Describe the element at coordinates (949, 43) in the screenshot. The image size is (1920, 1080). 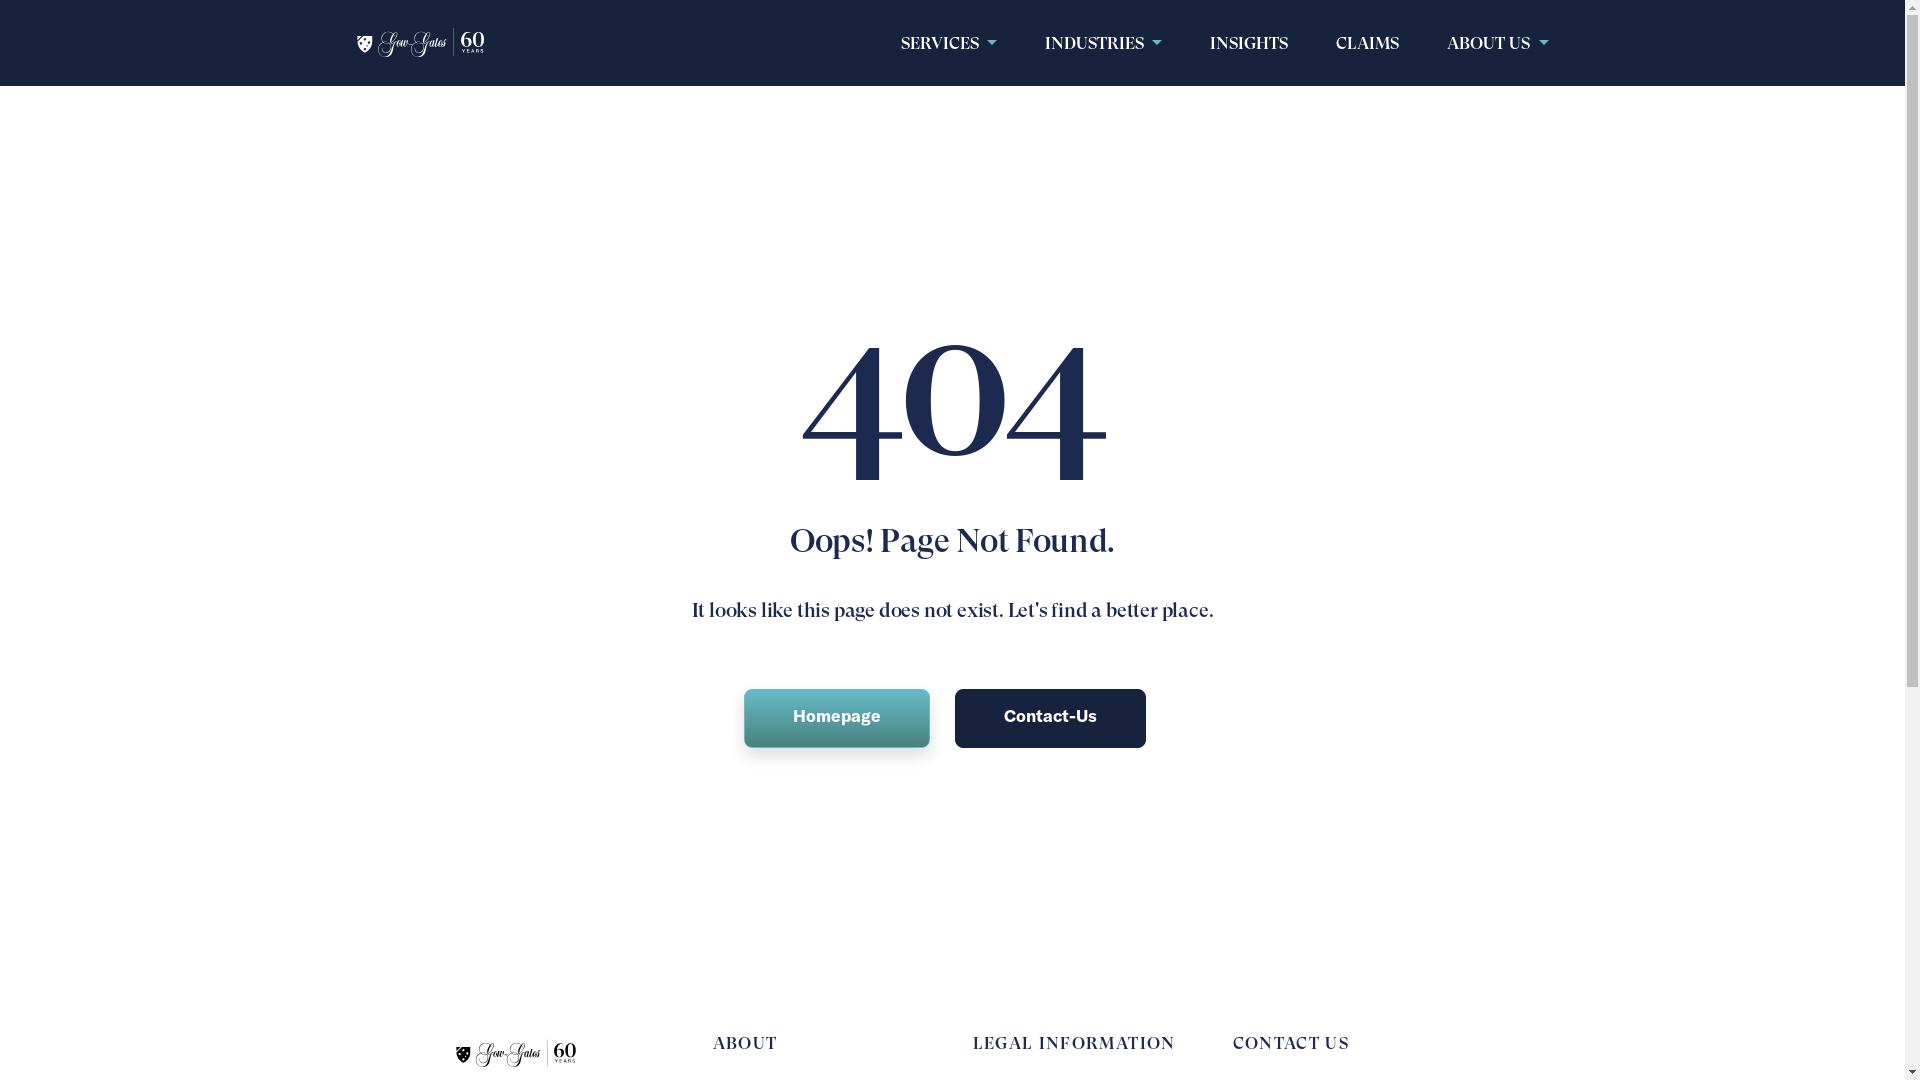
I see `SERVICES` at that location.